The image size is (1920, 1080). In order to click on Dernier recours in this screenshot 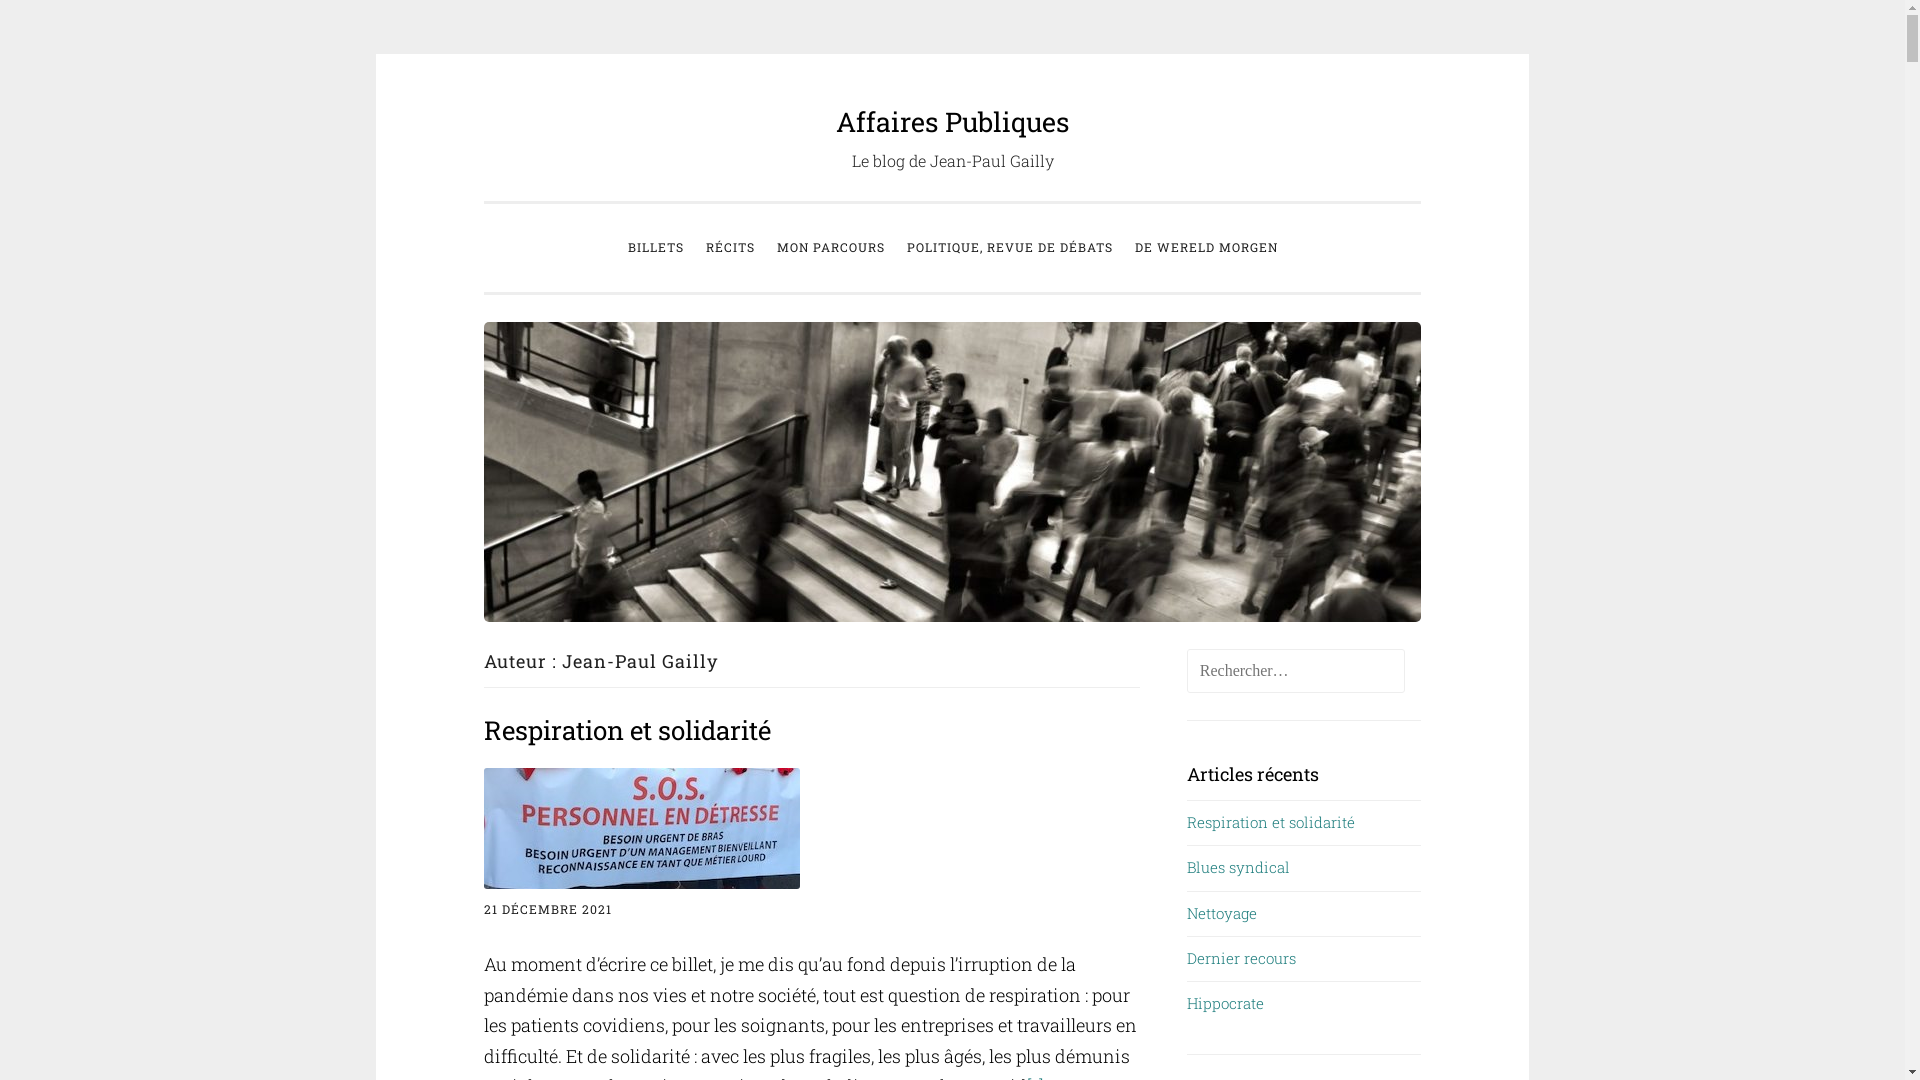, I will do `click(1242, 958)`.